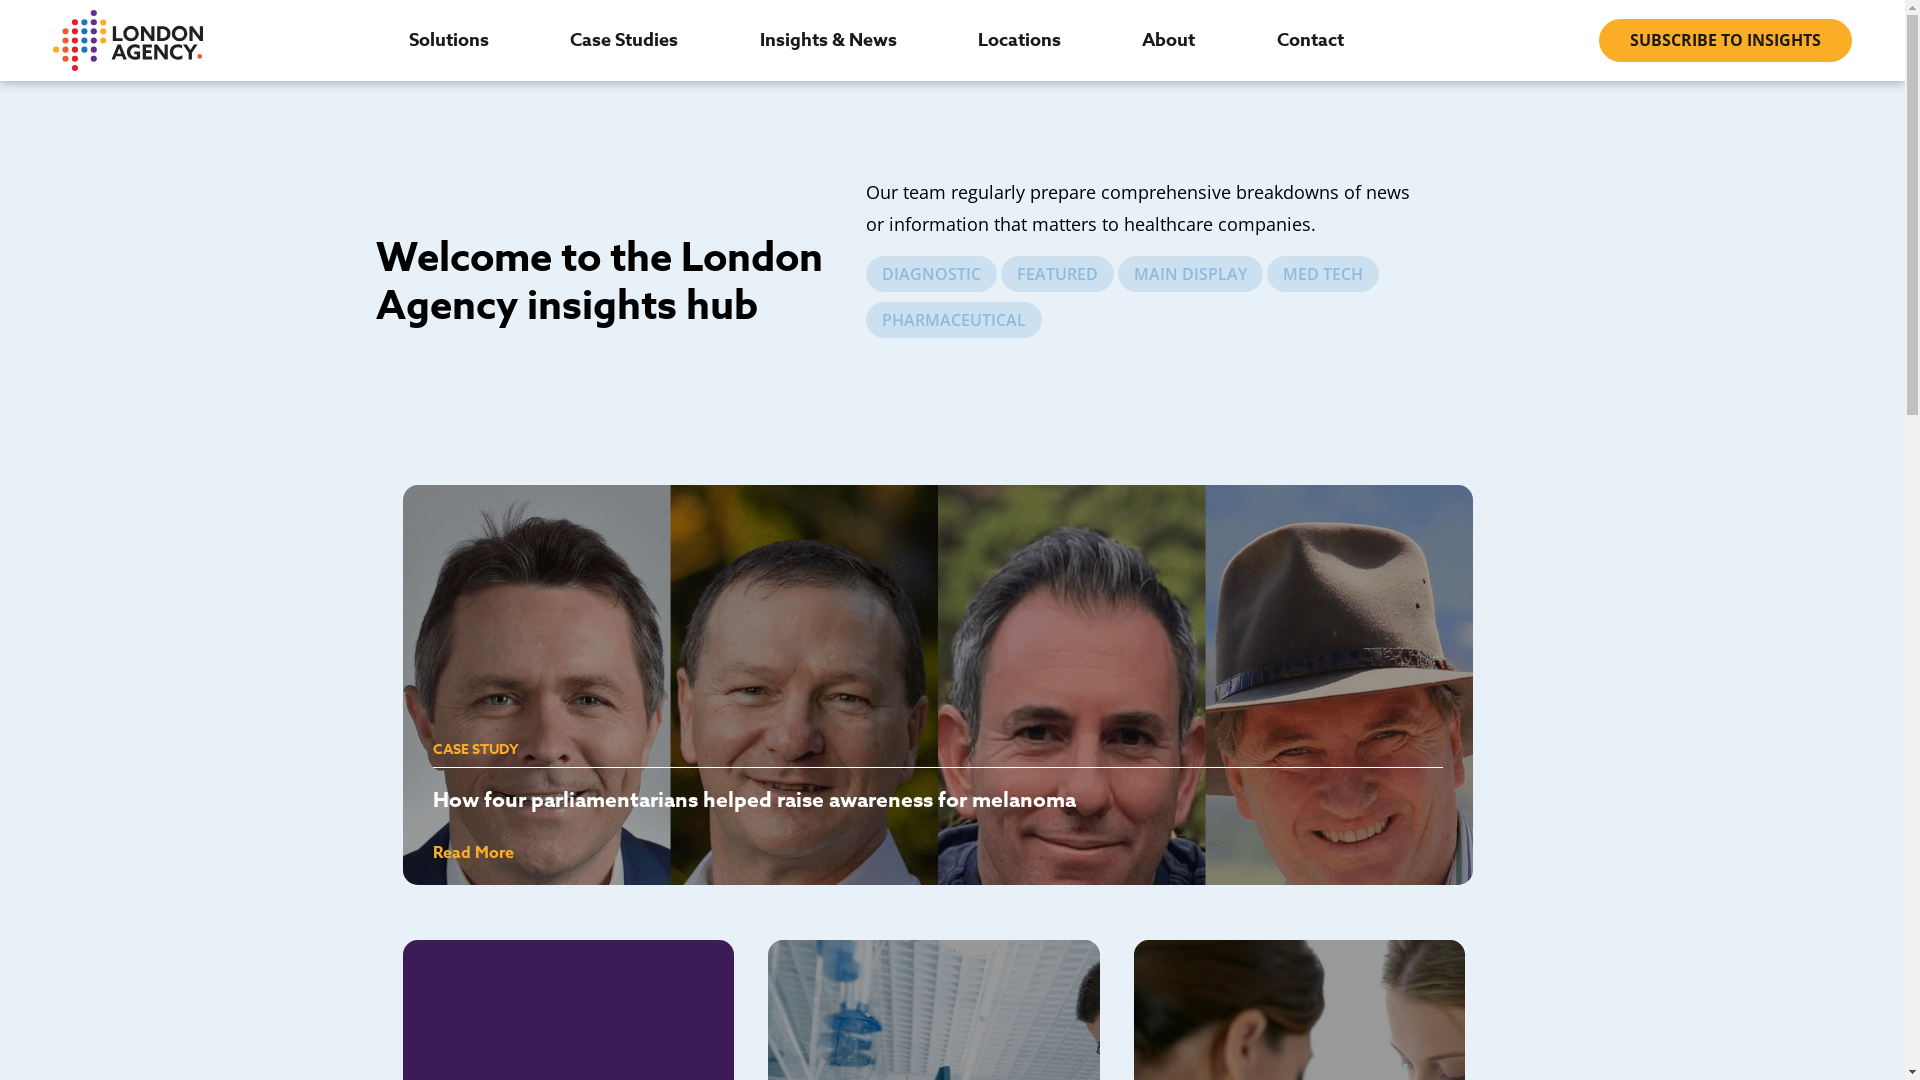 This screenshot has width=1920, height=1080. I want to click on MED TECH, so click(1323, 274).